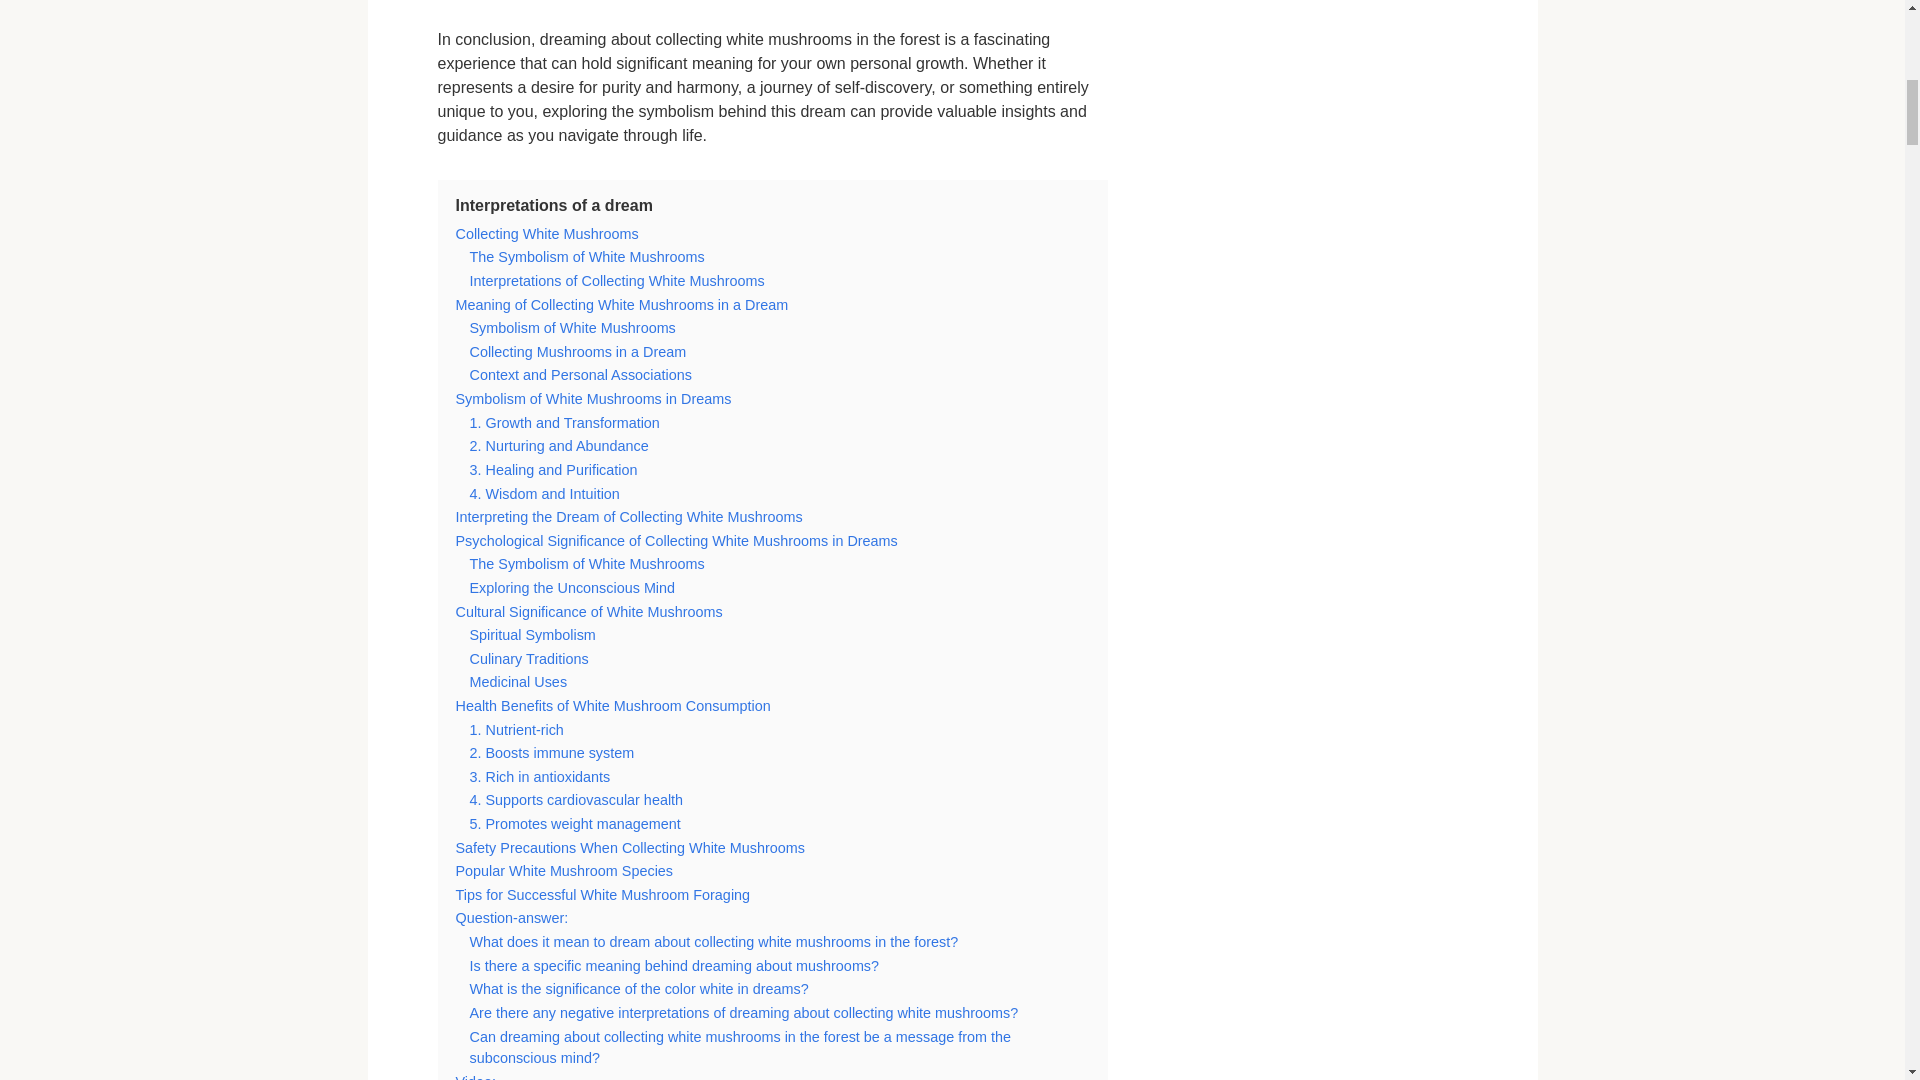  I want to click on 2. Nurturing and Abundance, so click(559, 446).